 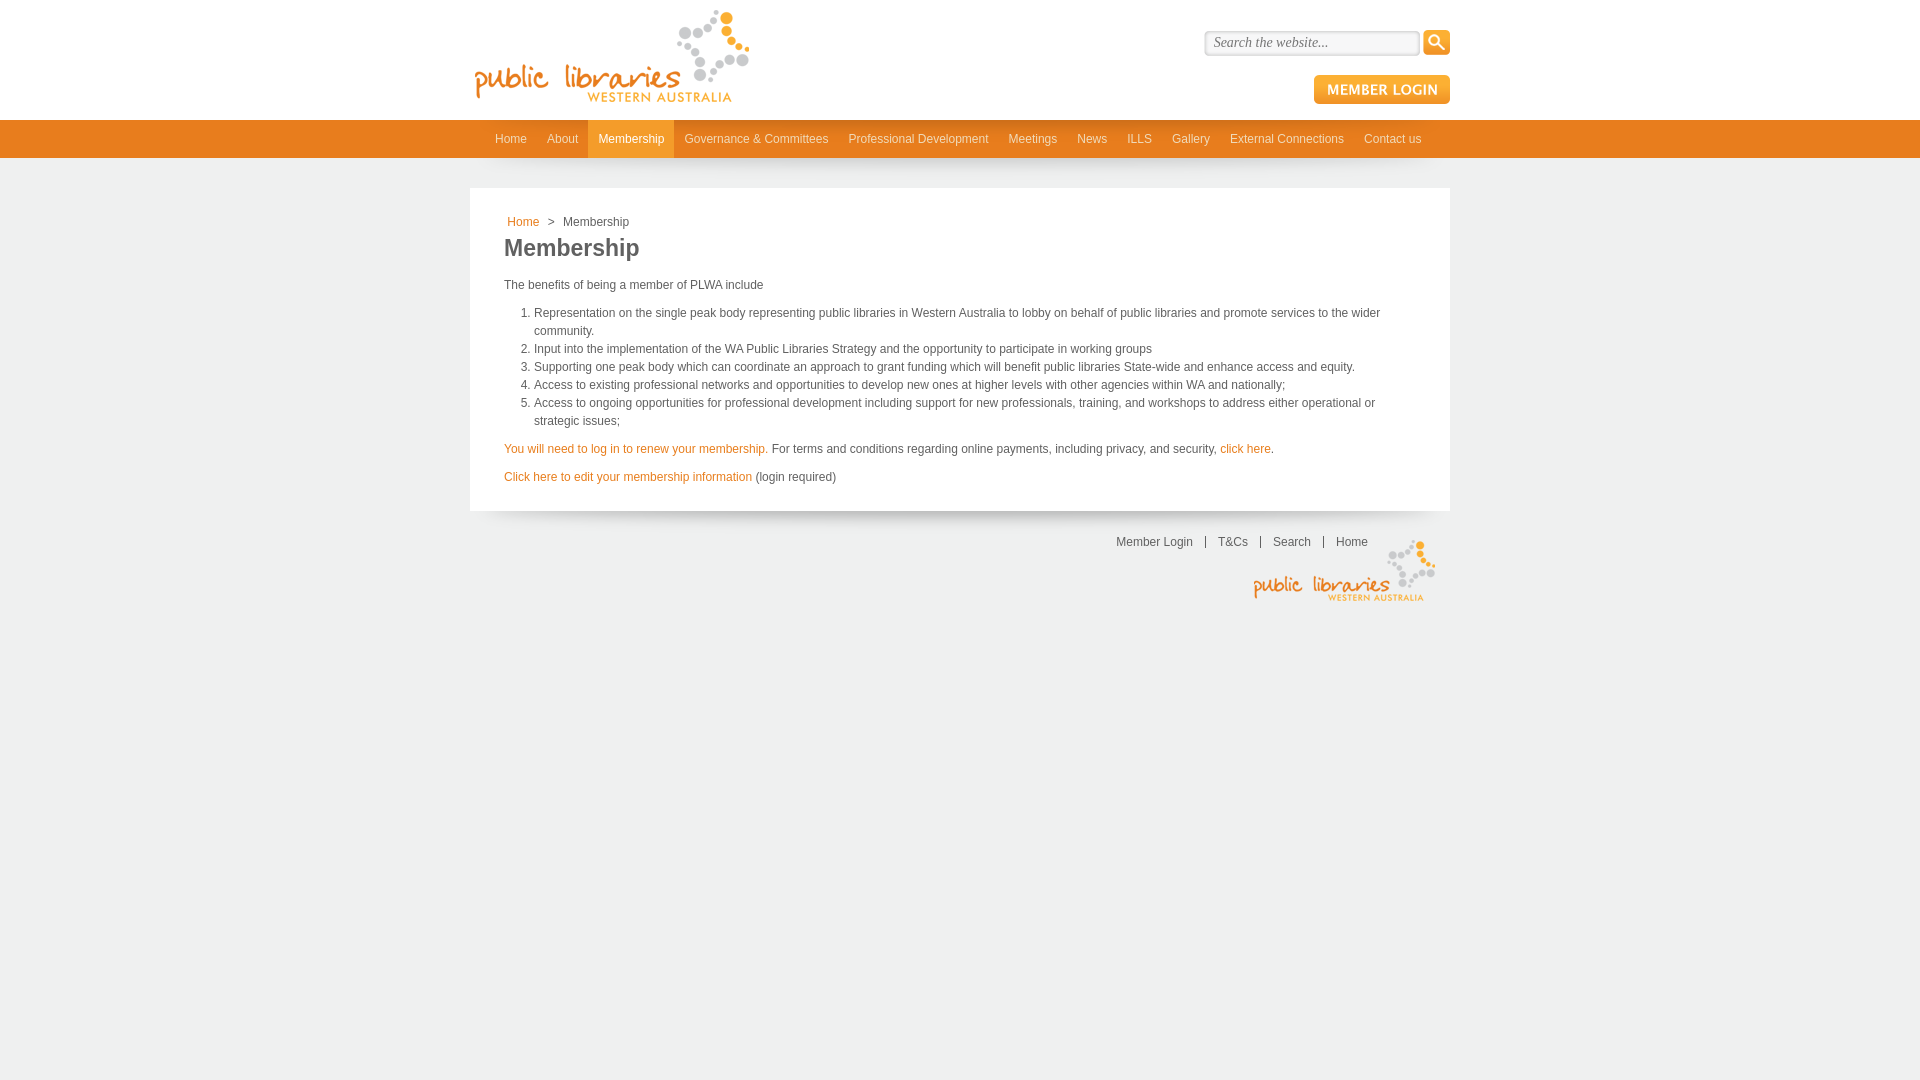 I want to click on ILLS, so click(x=1140, y=139).